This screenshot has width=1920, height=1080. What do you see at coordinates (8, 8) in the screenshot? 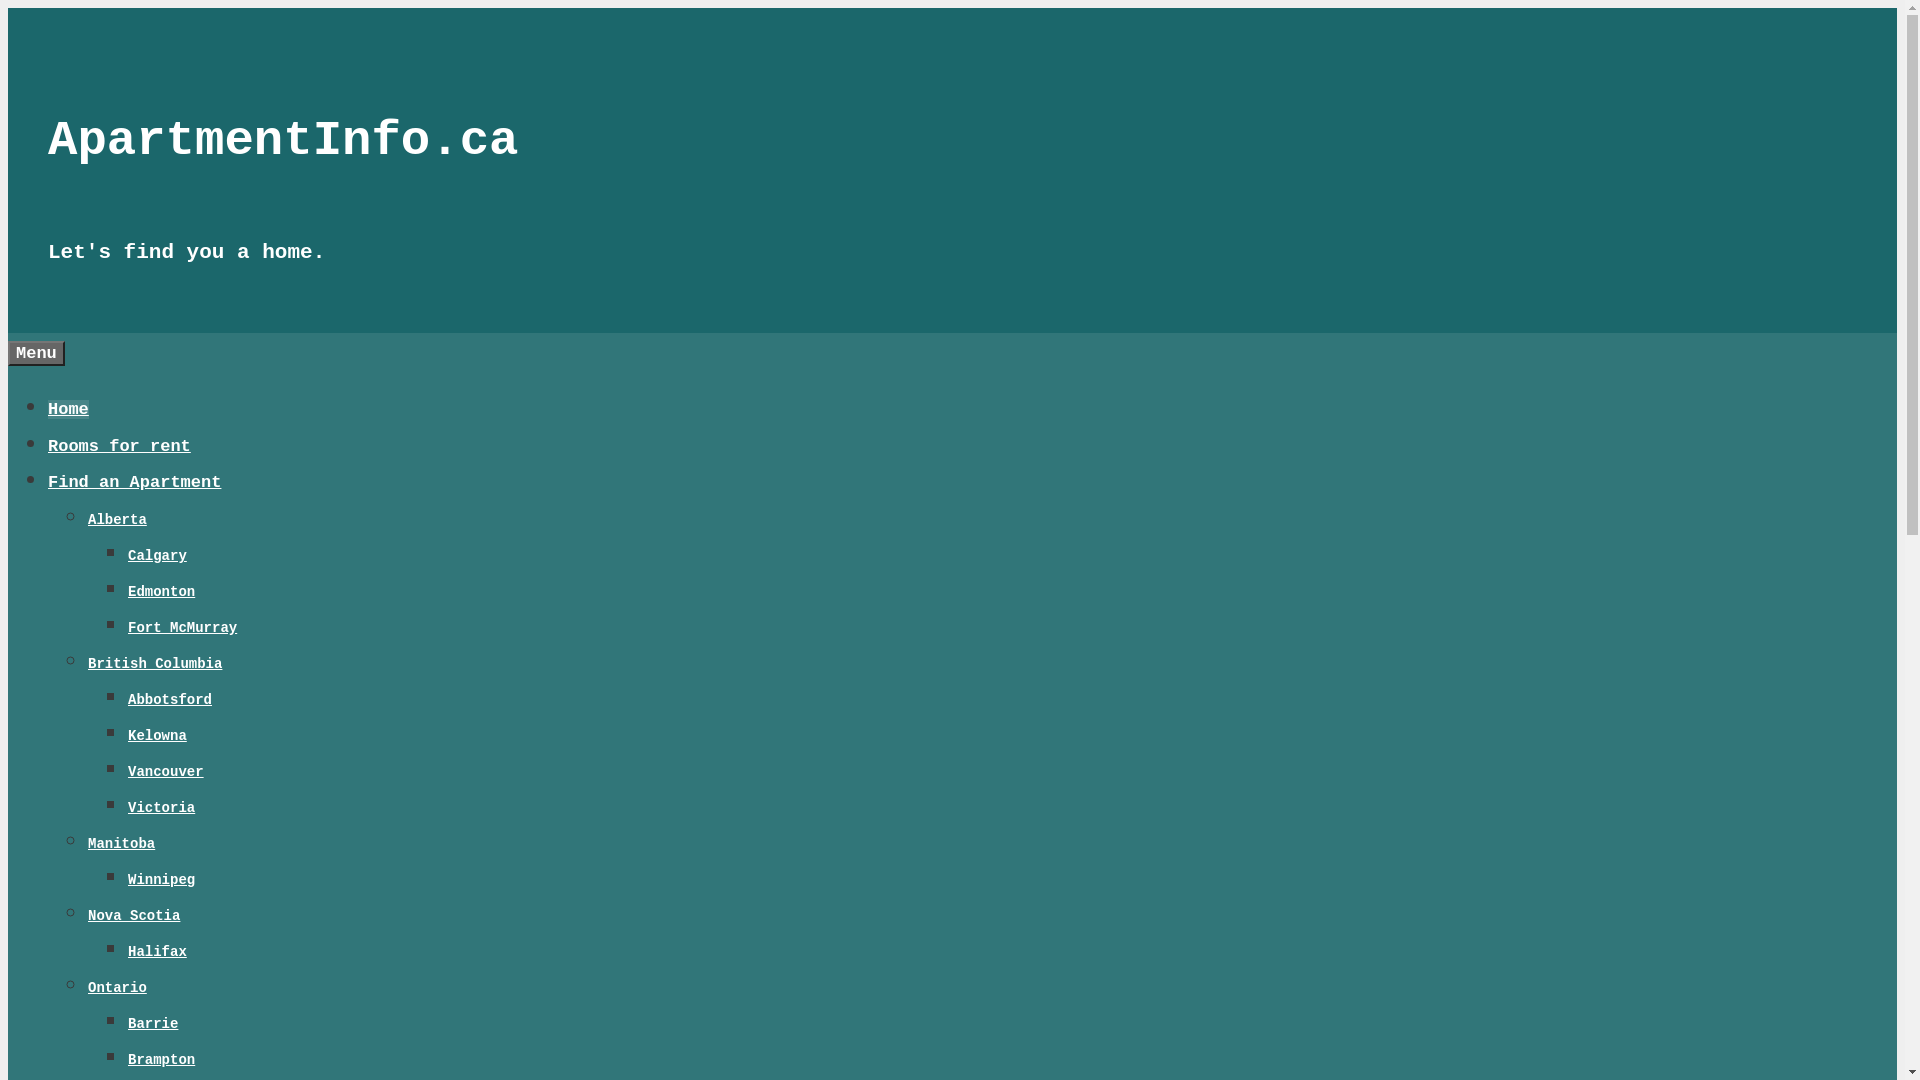
I see `Skip to content` at bounding box center [8, 8].